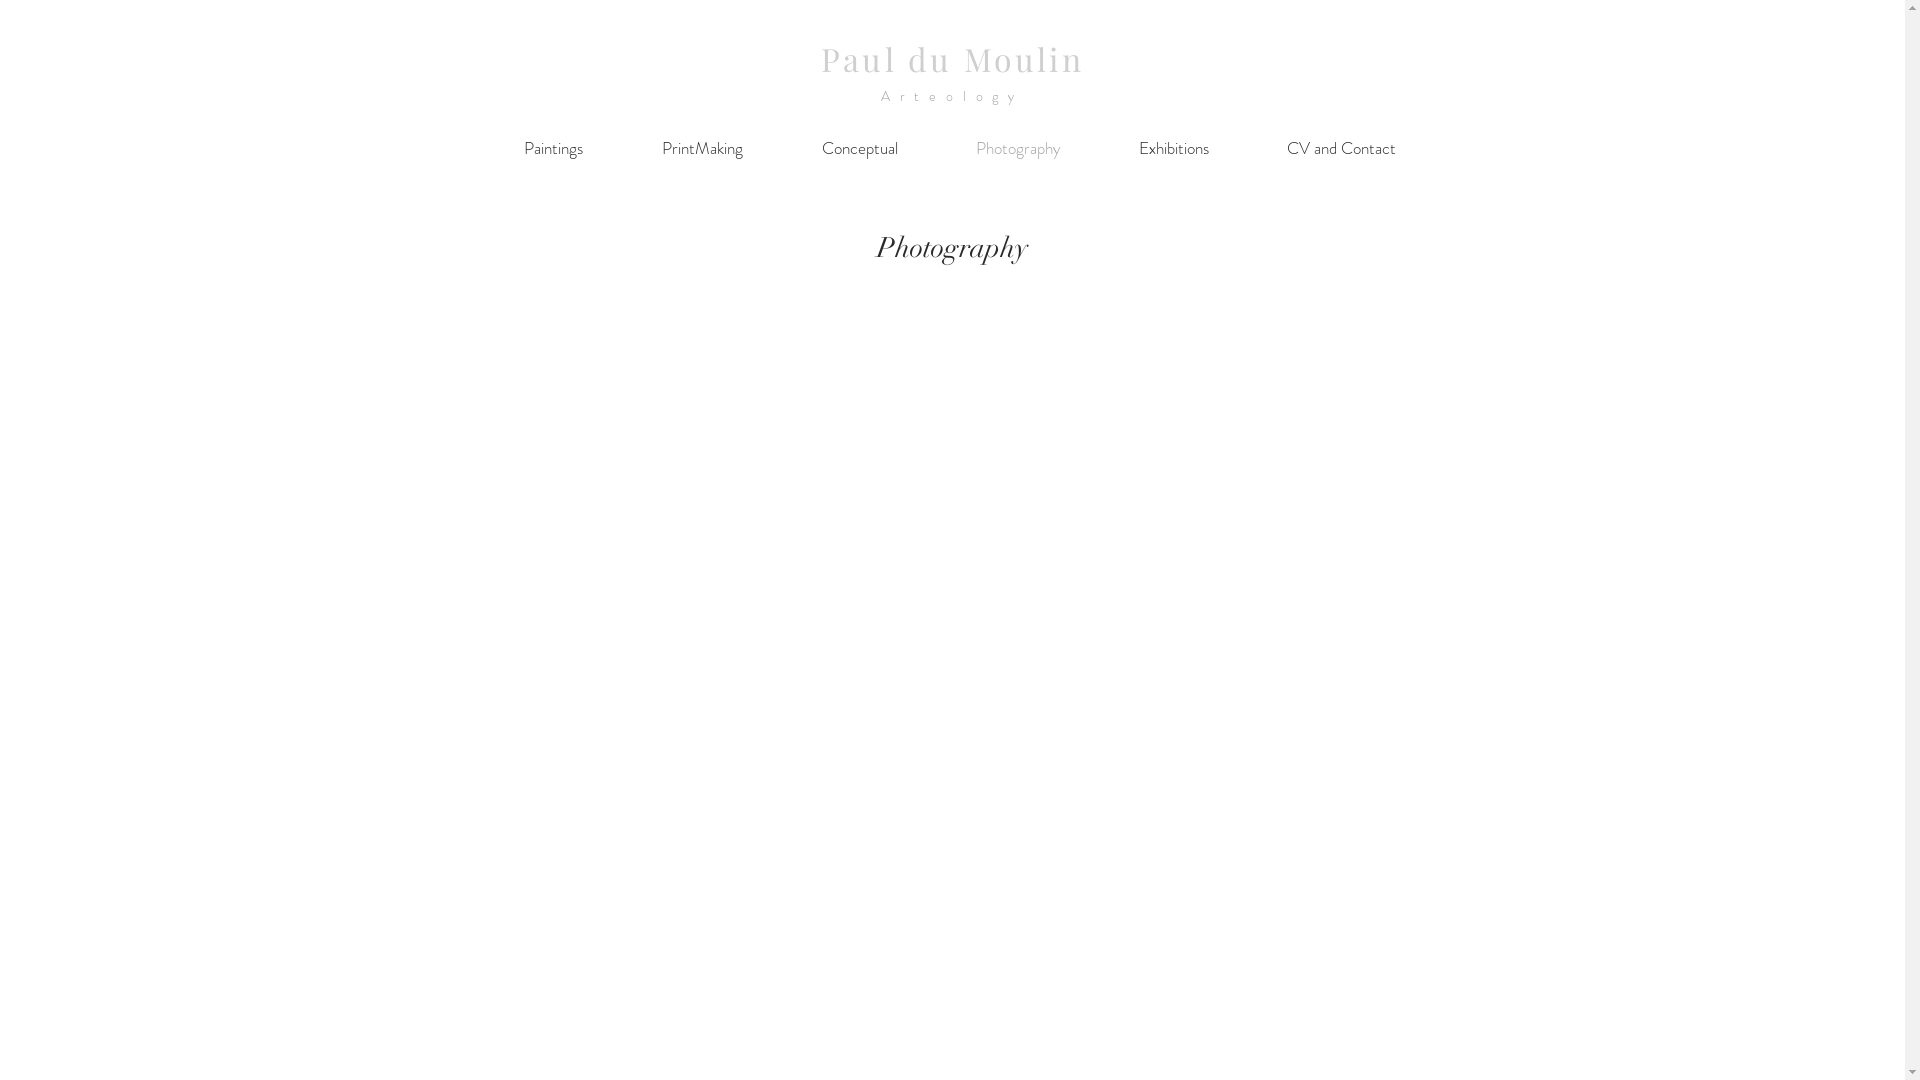 This screenshot has height=1080, width=1920. I want to click on Arteology, so click(952, 96).